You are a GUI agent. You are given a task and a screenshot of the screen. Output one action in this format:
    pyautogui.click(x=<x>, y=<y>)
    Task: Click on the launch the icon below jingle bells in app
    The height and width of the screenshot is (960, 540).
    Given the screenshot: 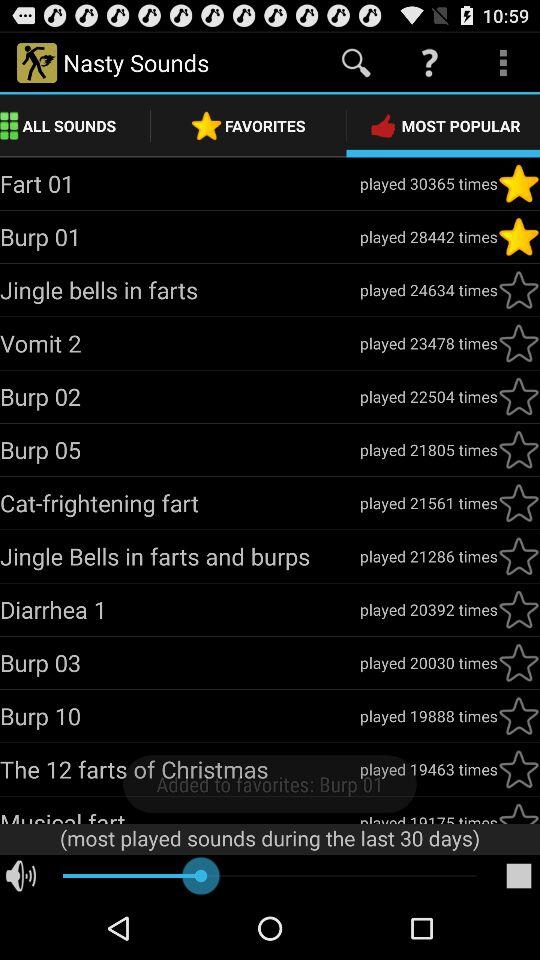 What is the action you would take?
    pyautogui.click(x=180, y=609)
    